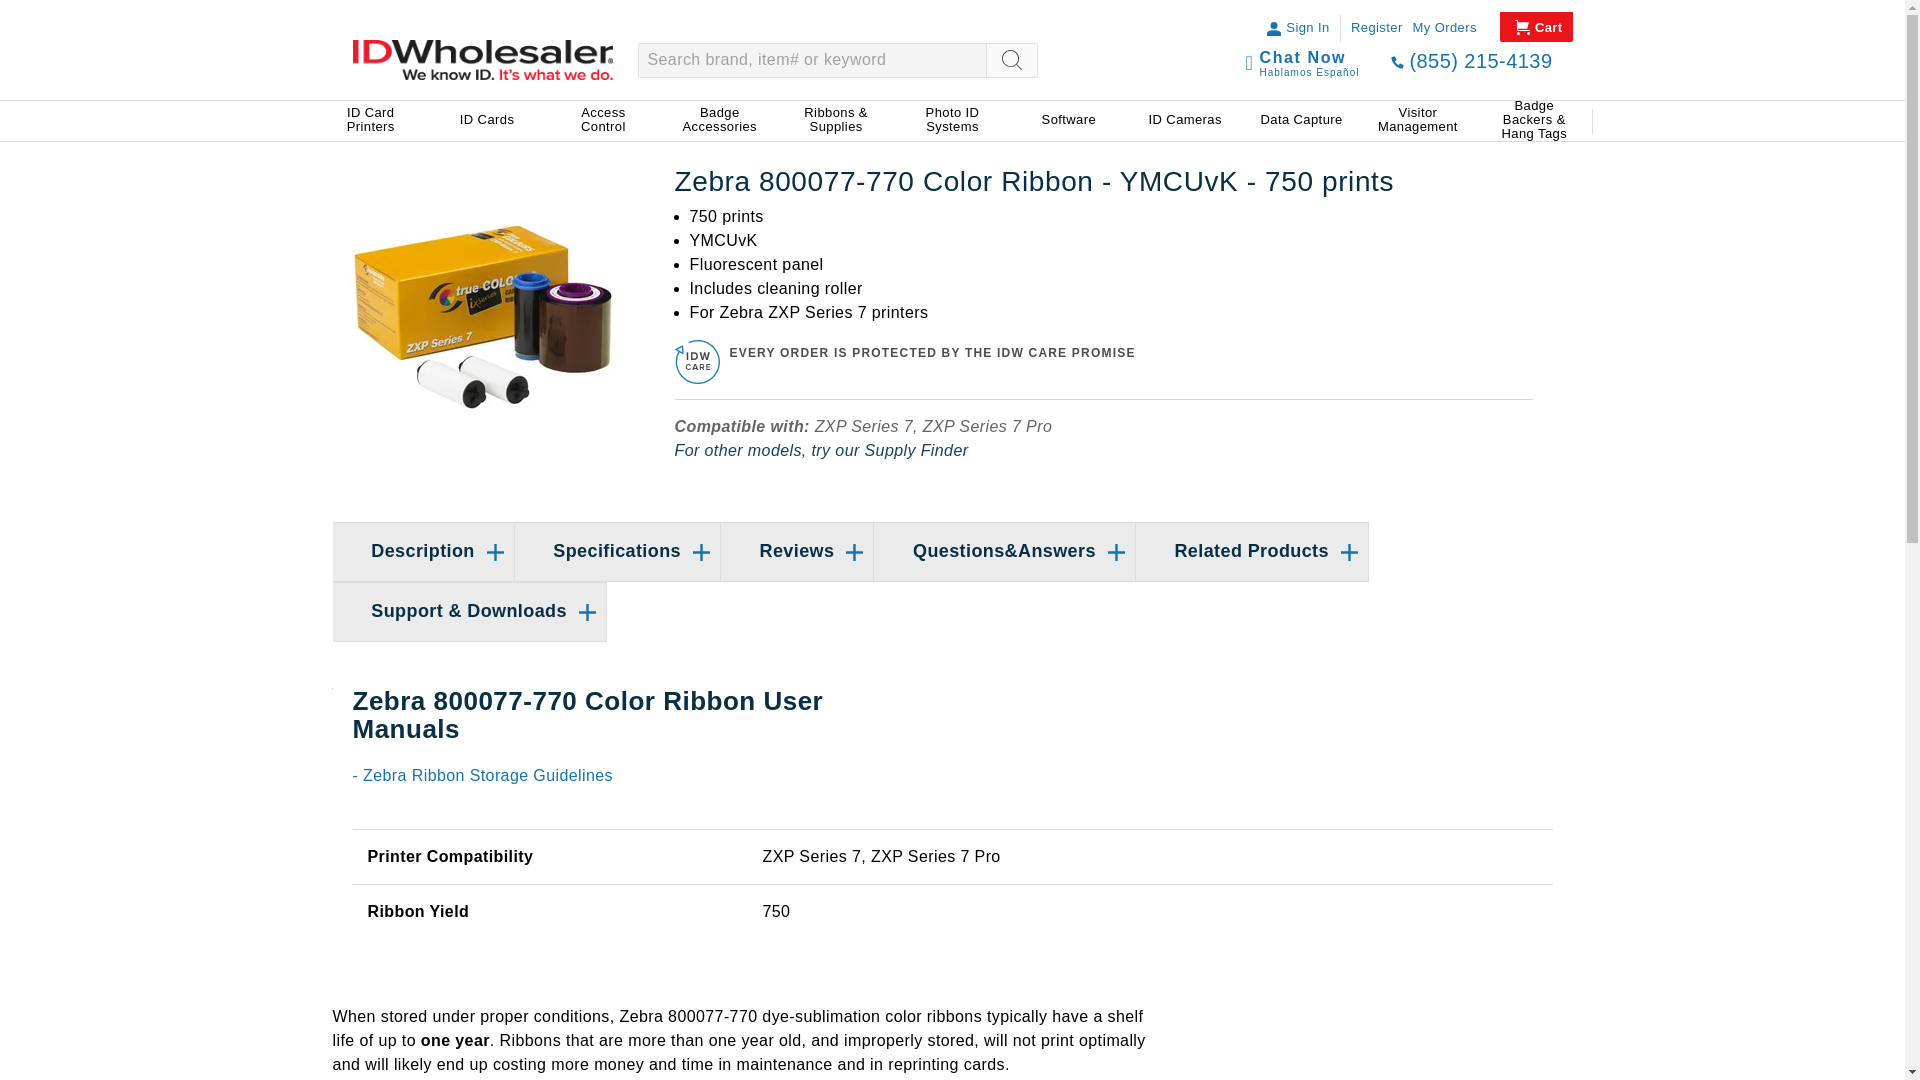 The width and height of the screenshot is (1920, 1080). Describe the element at coordinates (370, 121) in the screenshot. I see `ID Card Printers` at that location.